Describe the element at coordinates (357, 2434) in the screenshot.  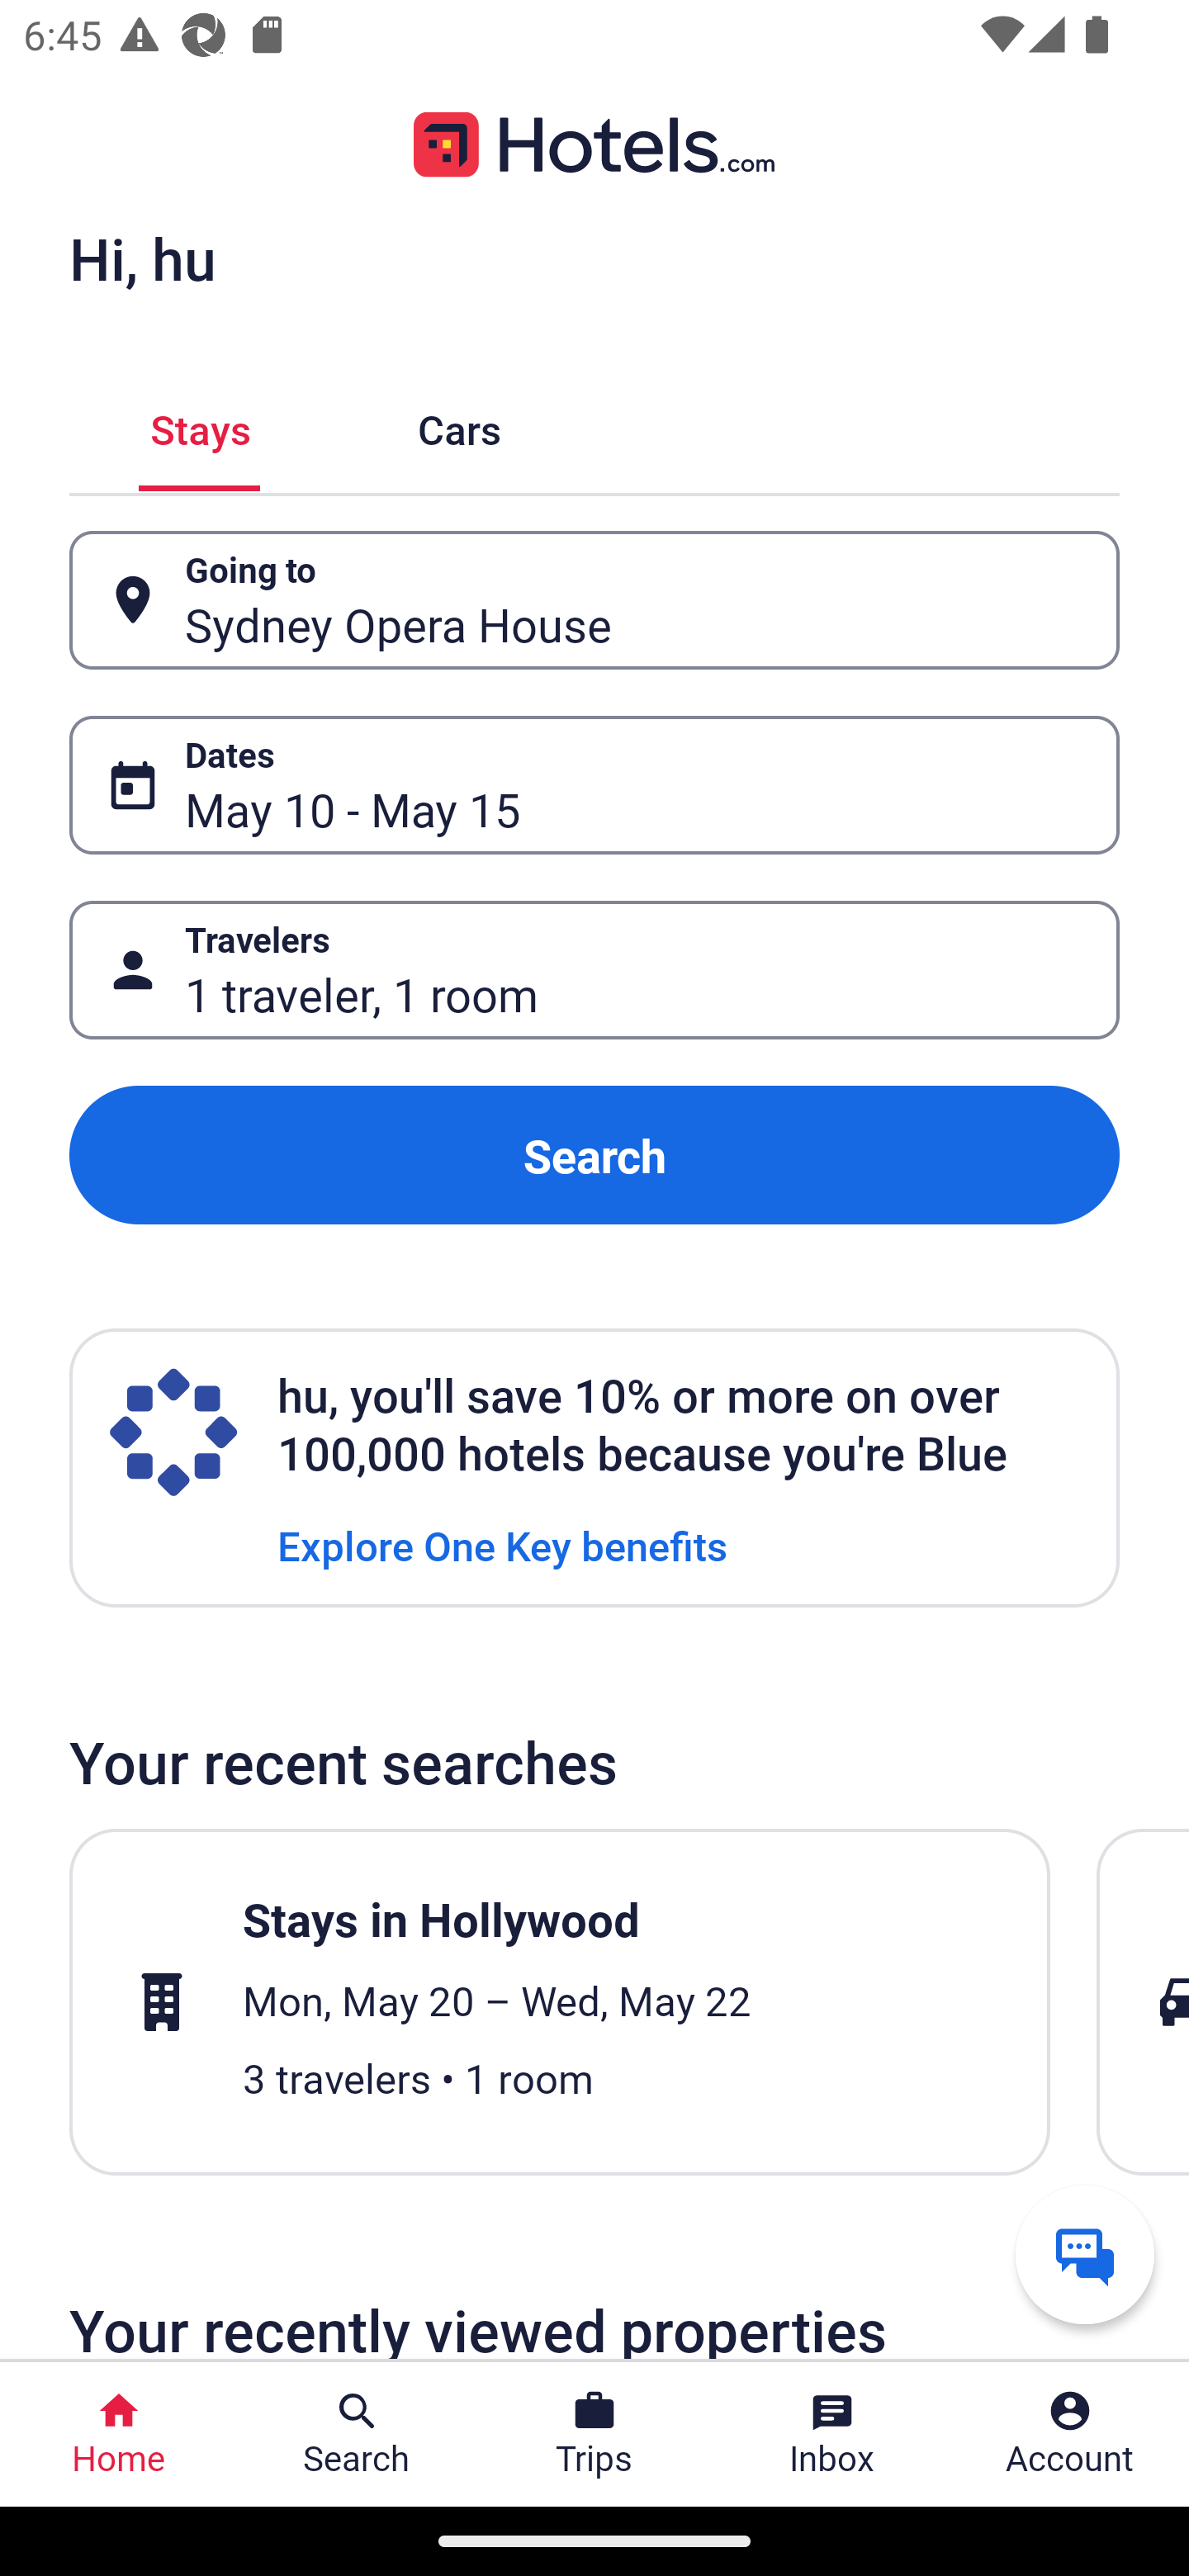
I see `Search Search Button` at that location.